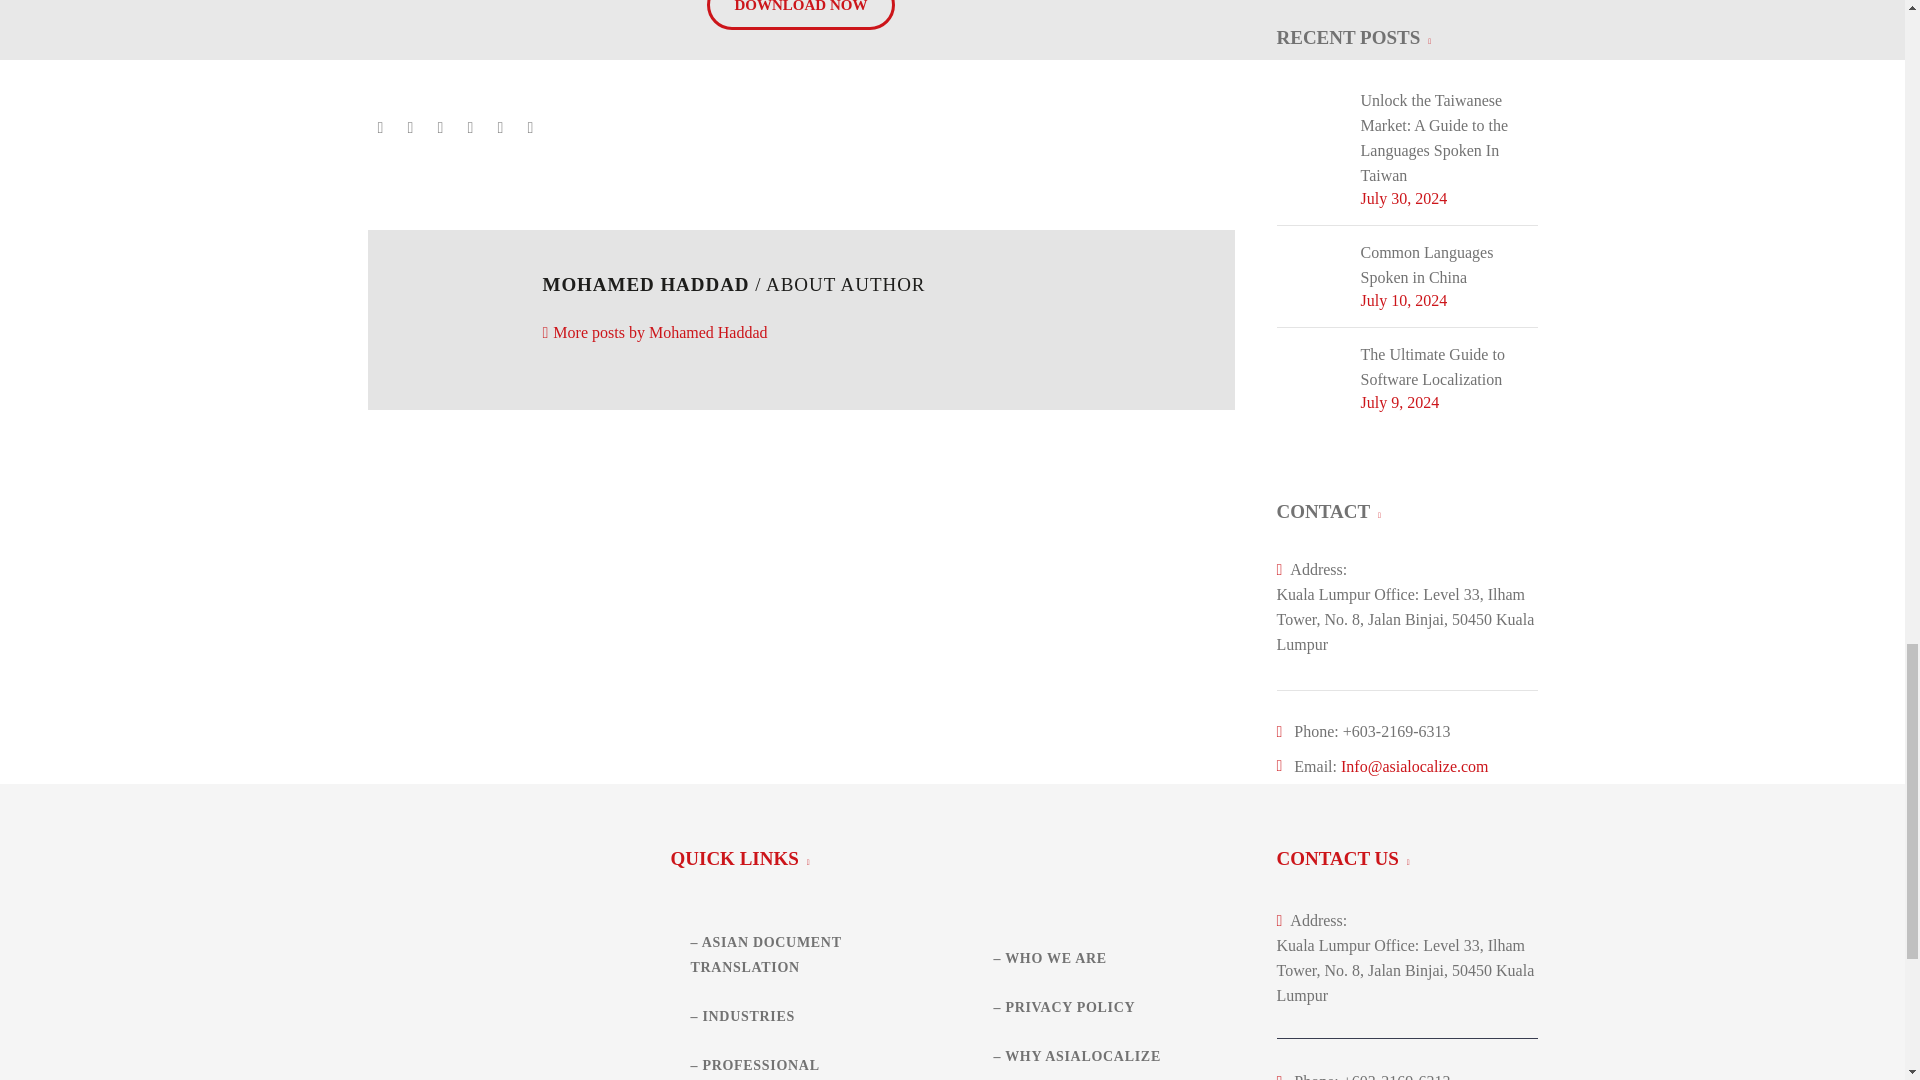 This screenshot has height=1080, width=1920. Describe the element at coordinates (470, 128) in the screenshot. I see `Tumblr` at that location.